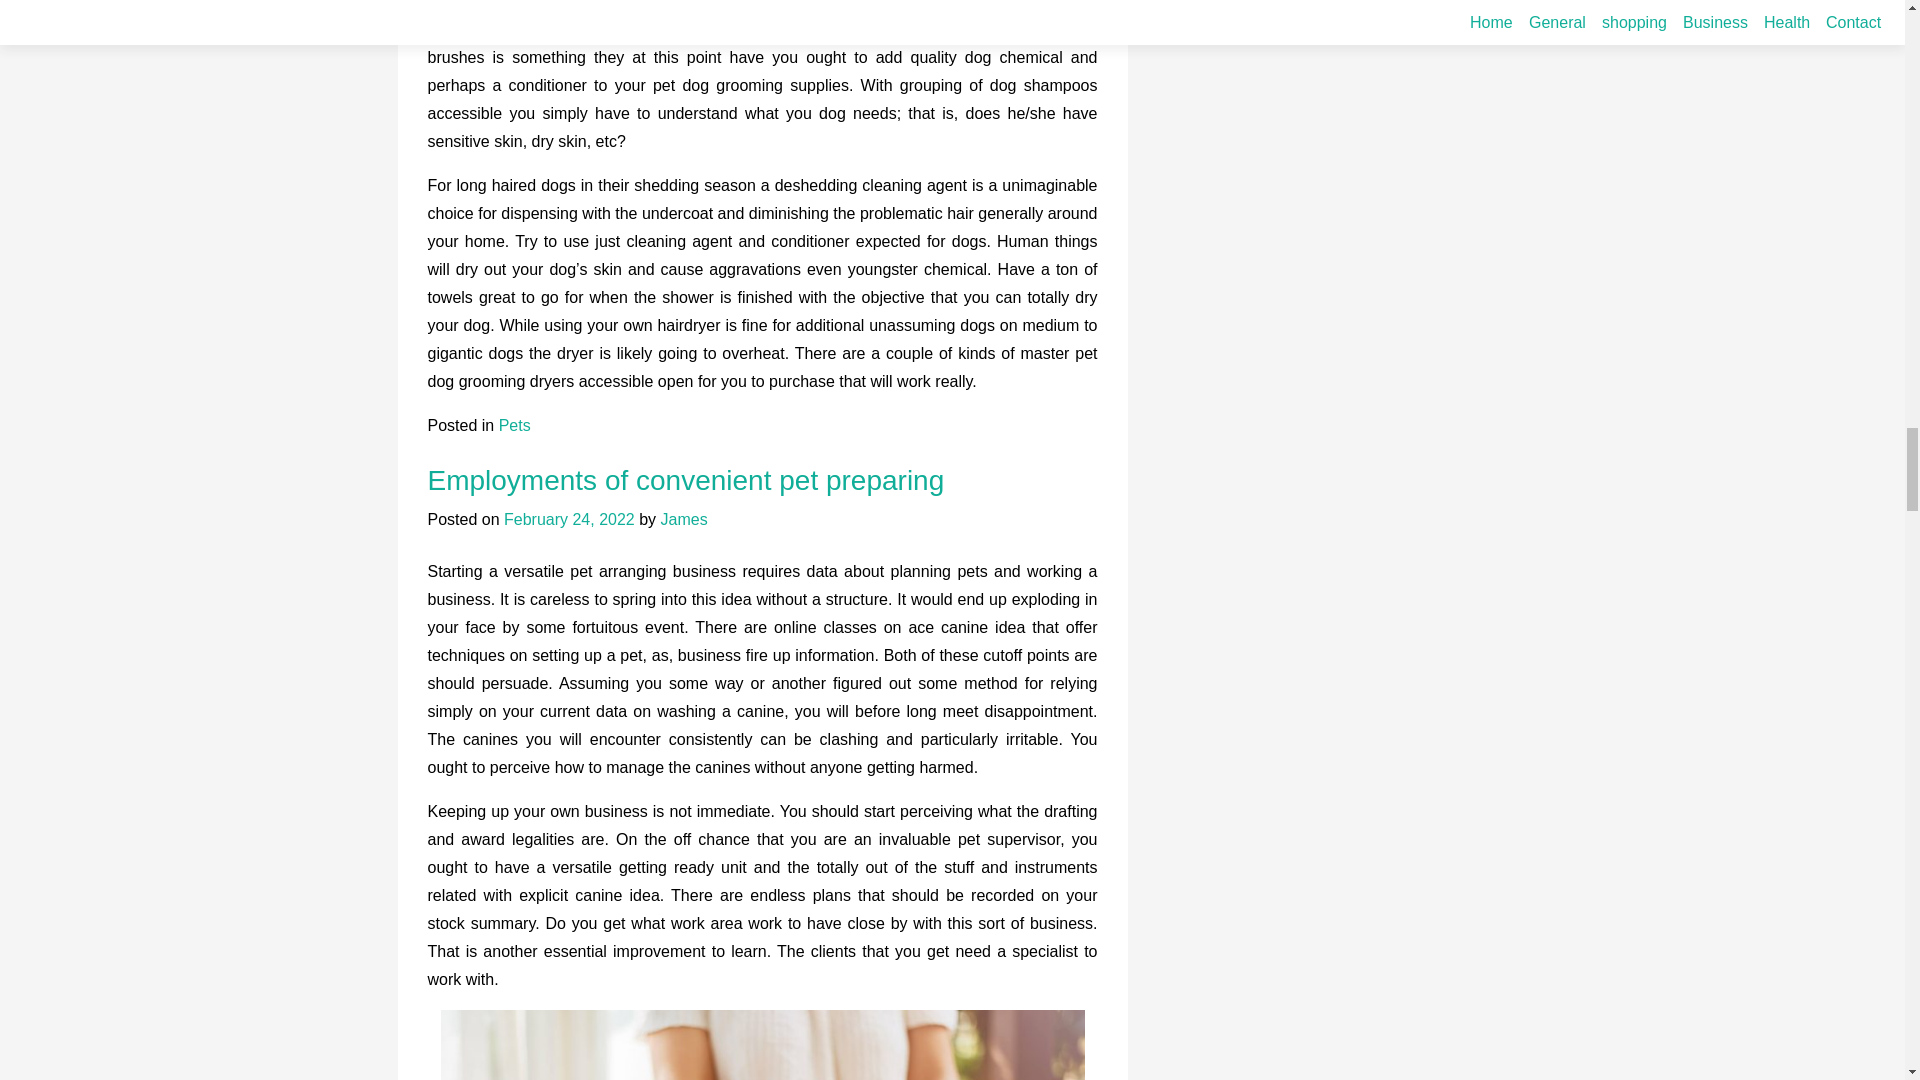 The image size is (1920, 1080). Describe the element at coordinates (796, 28) in the screenshot. I see `Mobile pet grooming` at that location.